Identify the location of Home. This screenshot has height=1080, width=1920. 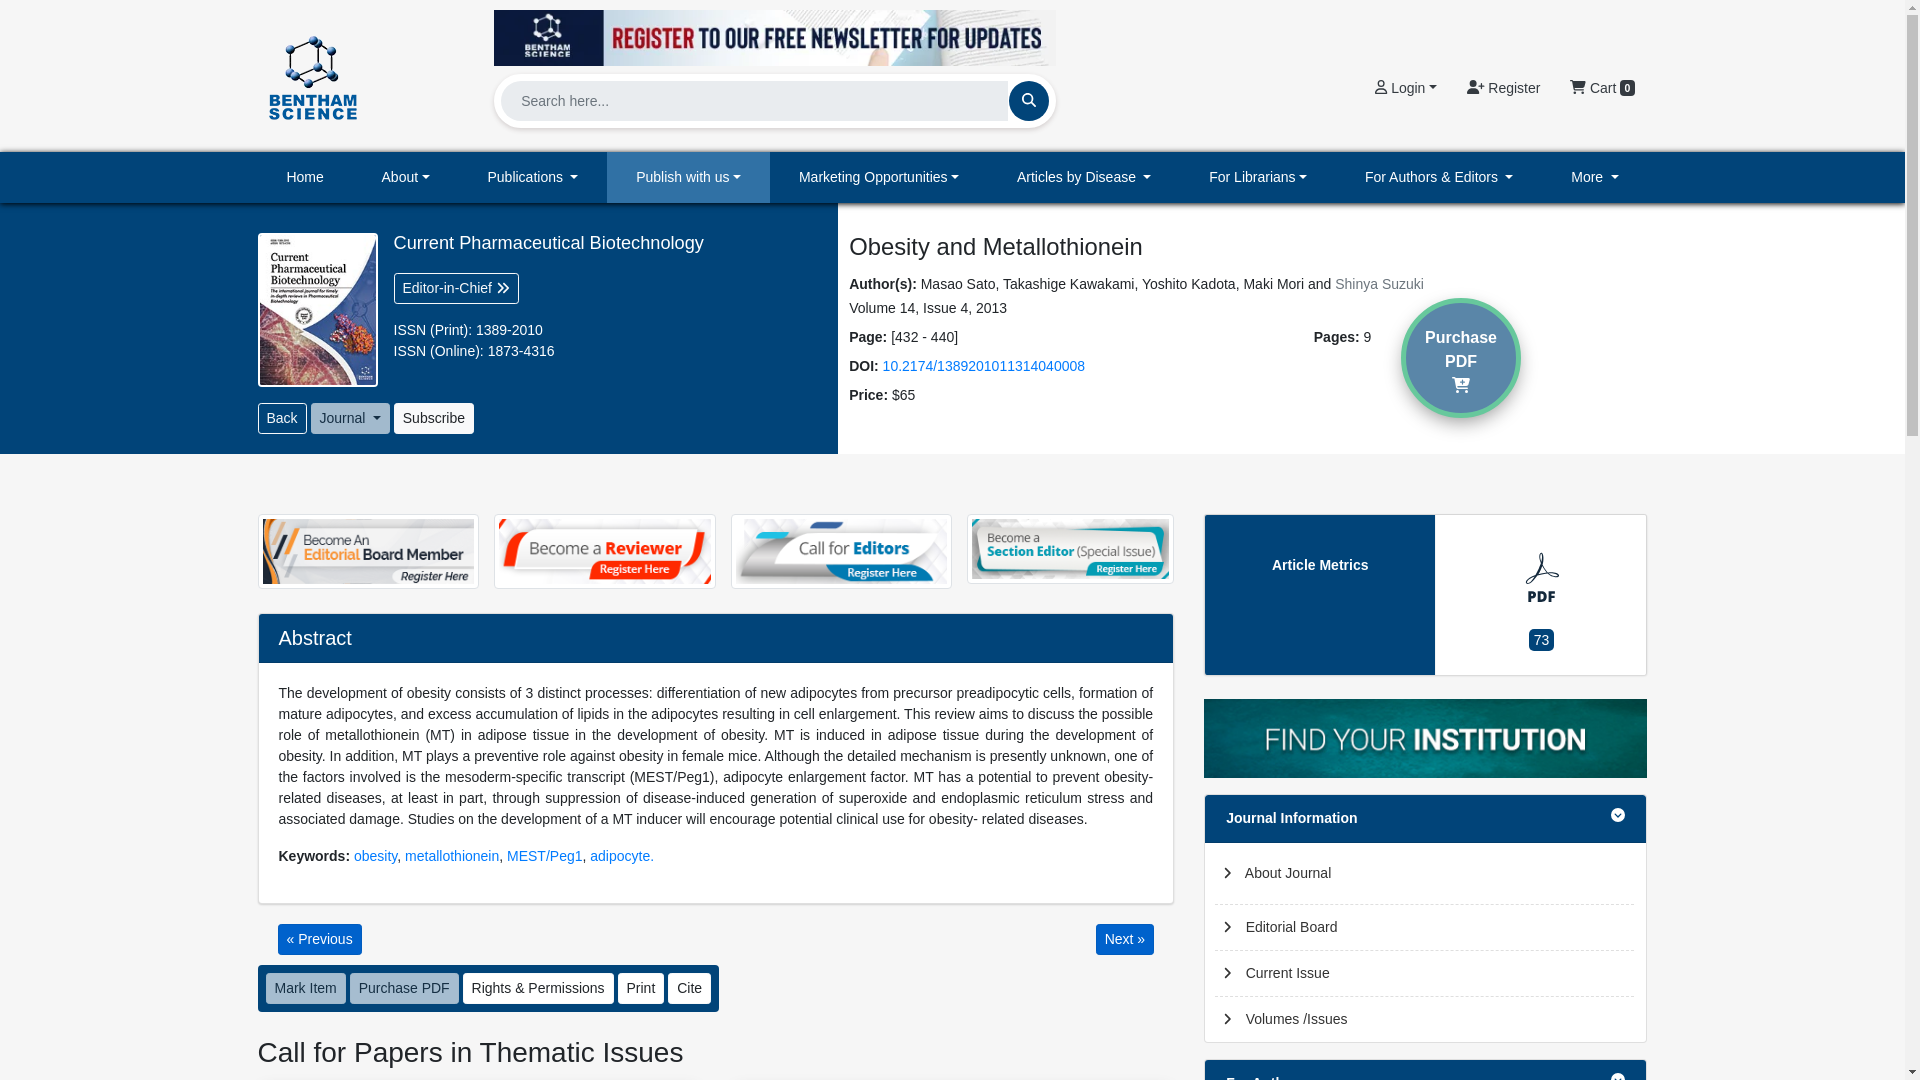
(305, 178).